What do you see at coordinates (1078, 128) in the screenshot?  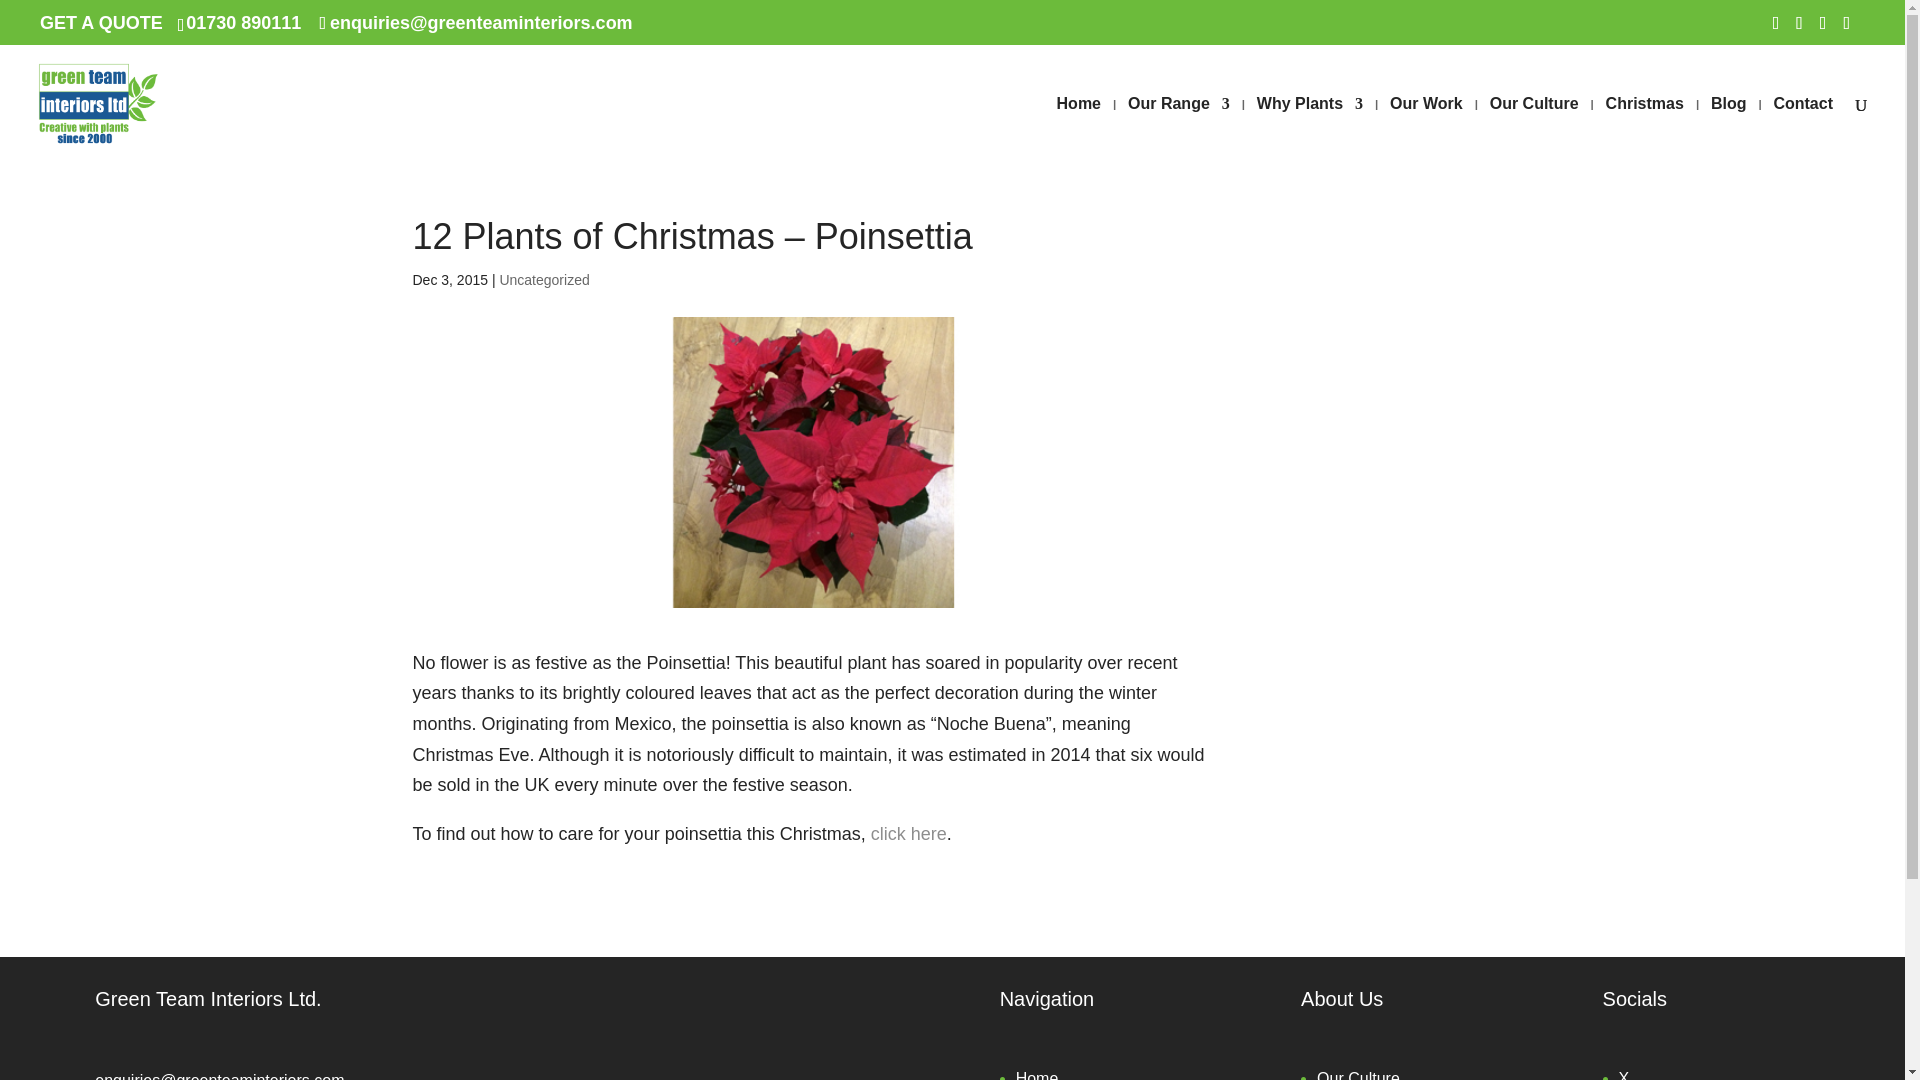 I see `Home` at bounding box center [1078, 128].